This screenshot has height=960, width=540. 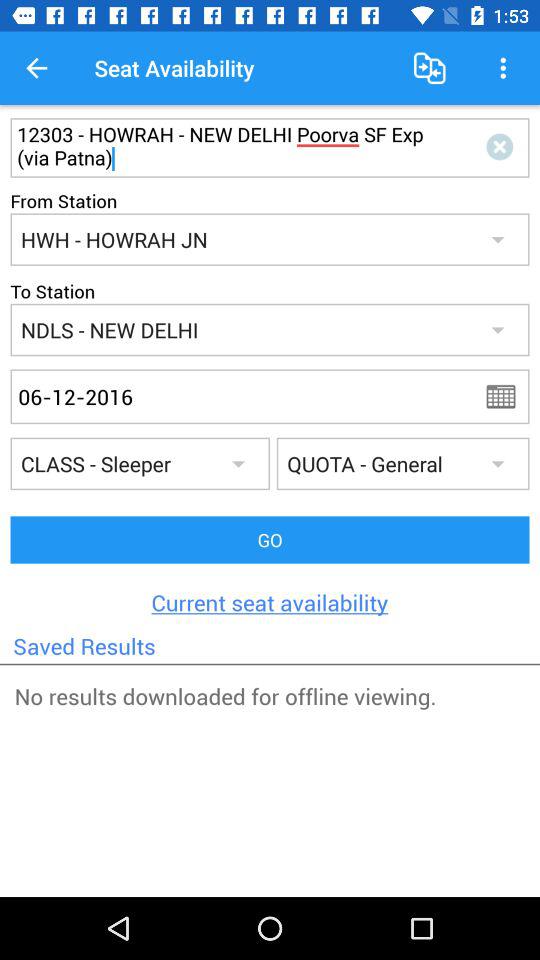 What do you see at coordinates (36, 68) in the screenshot?
I see `click the item next to the seat availability icon` at bounding box center [36, 68].